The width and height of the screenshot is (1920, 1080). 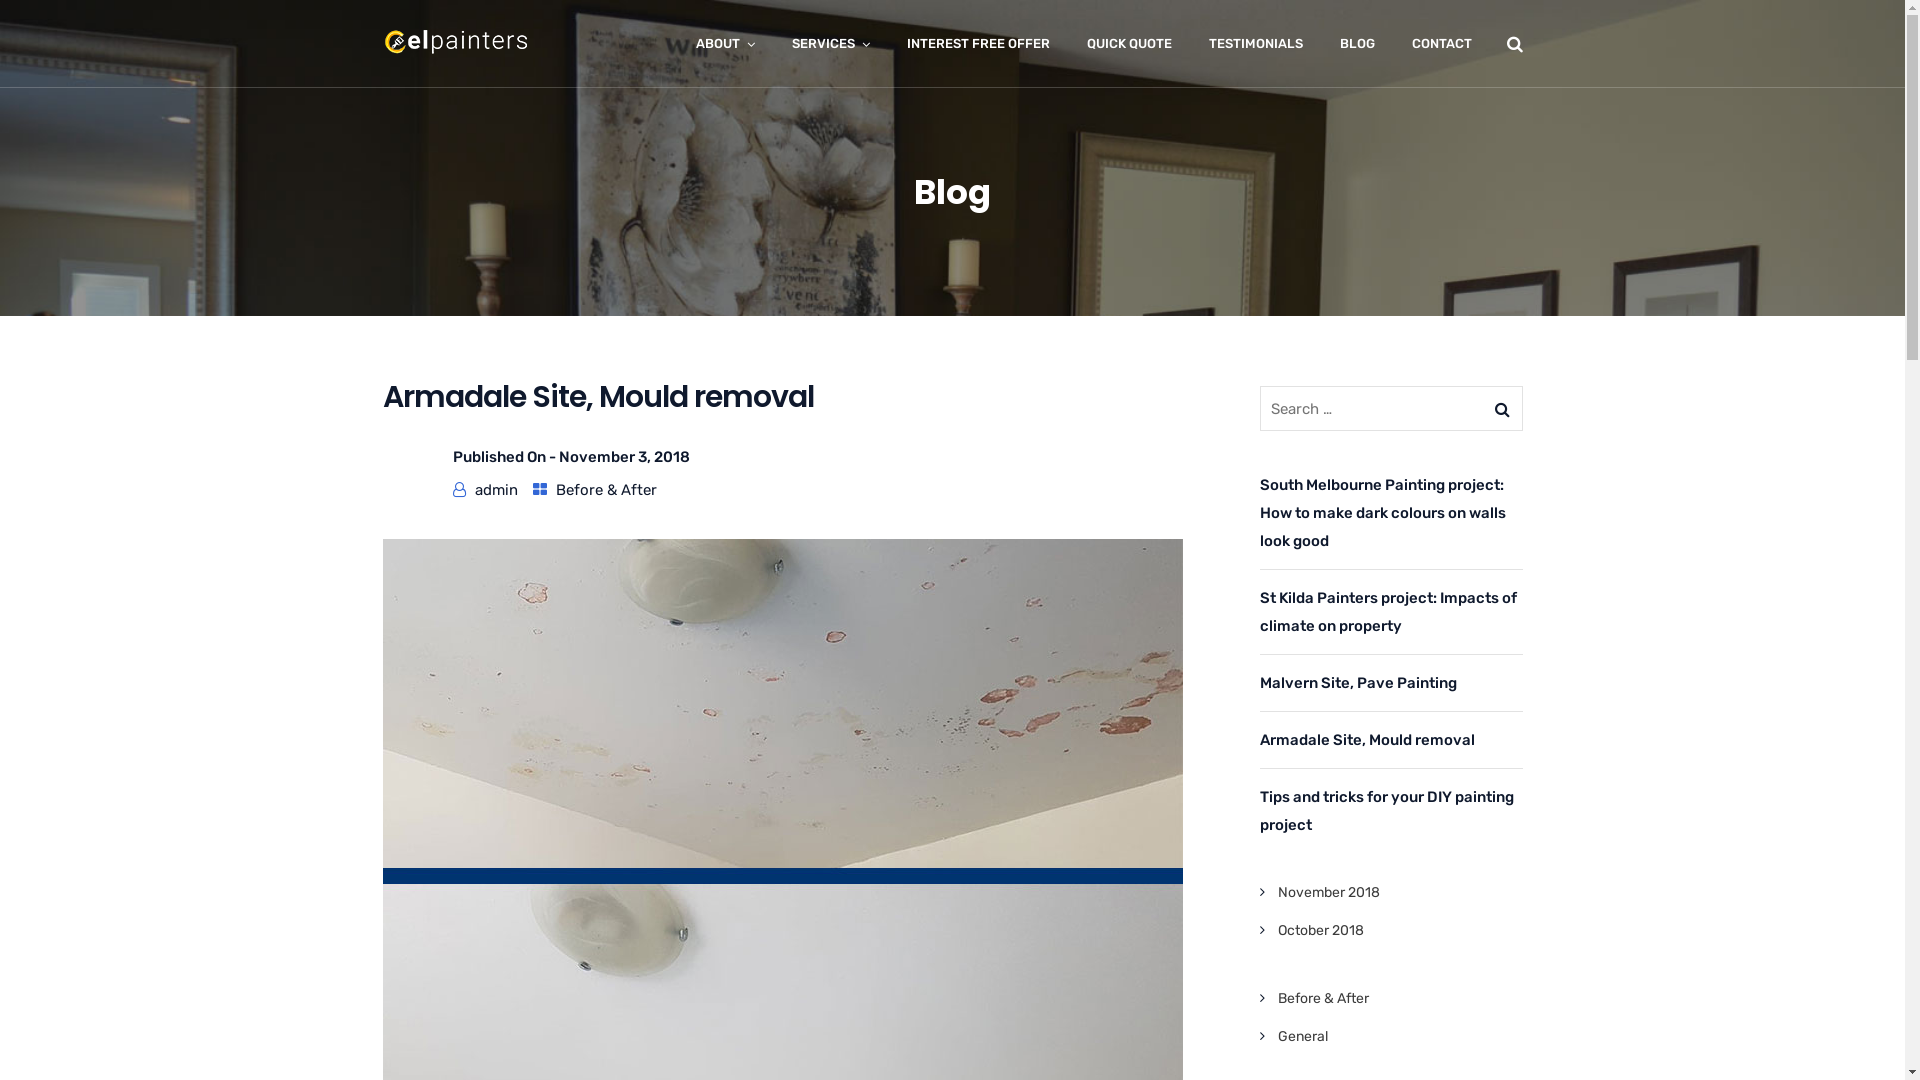 I want to click on November 3, 2018, so click(x=624, y=457).